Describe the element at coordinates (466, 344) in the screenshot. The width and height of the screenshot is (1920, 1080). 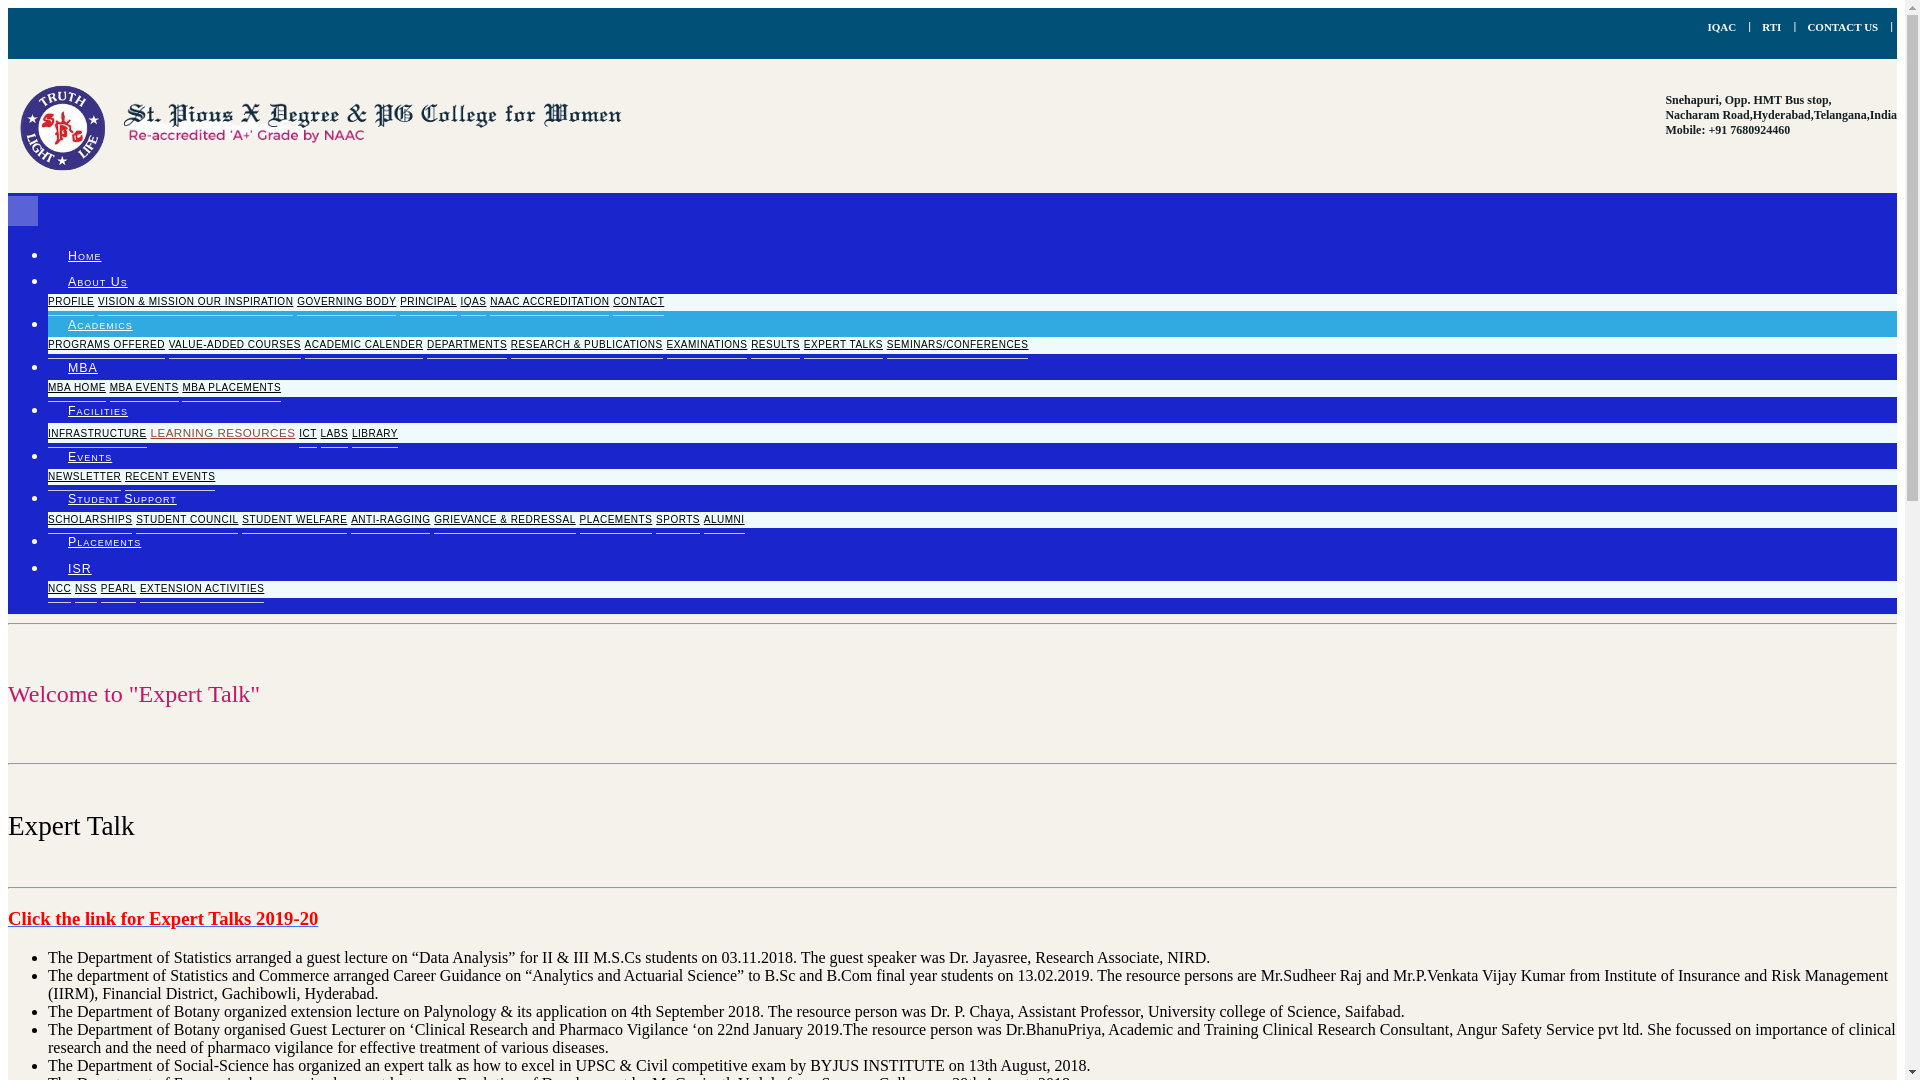
I see `DEPARTMENTS` at that location.